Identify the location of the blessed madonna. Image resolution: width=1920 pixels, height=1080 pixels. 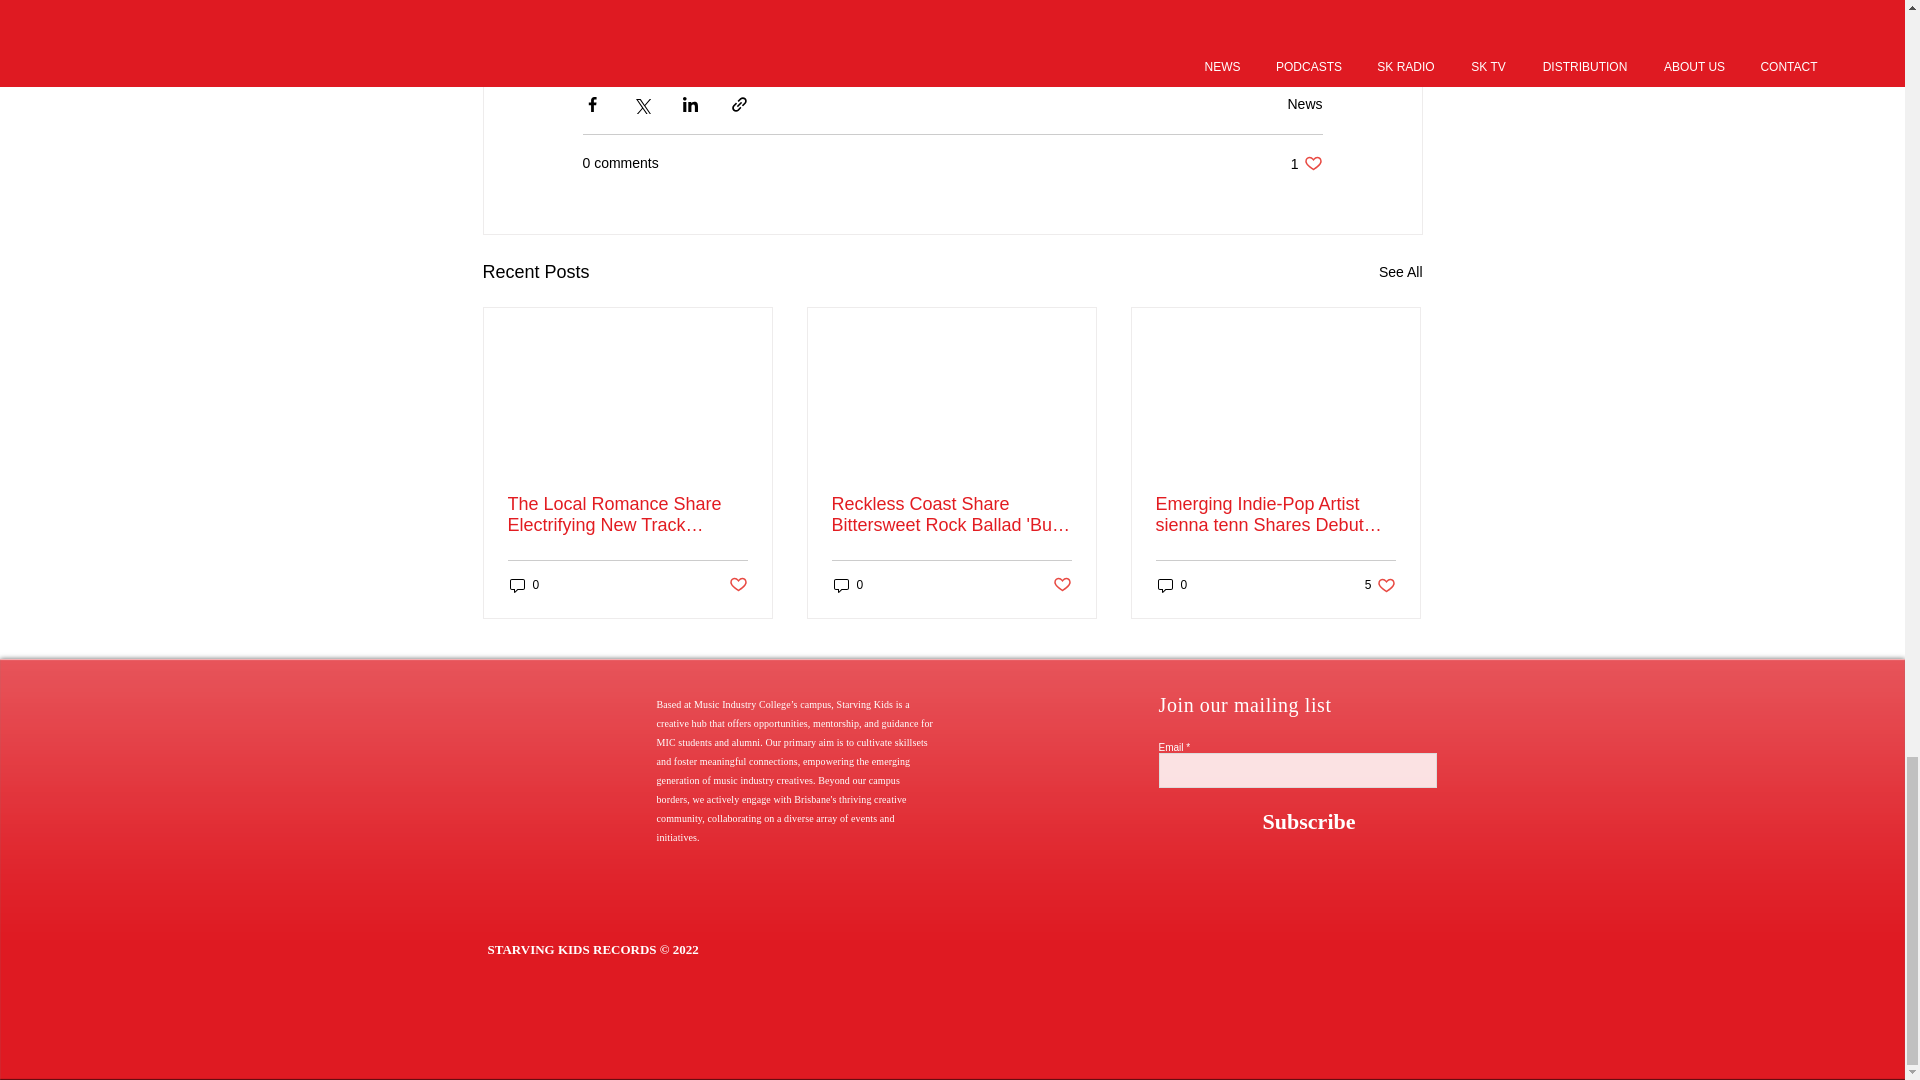
(1304, 104).